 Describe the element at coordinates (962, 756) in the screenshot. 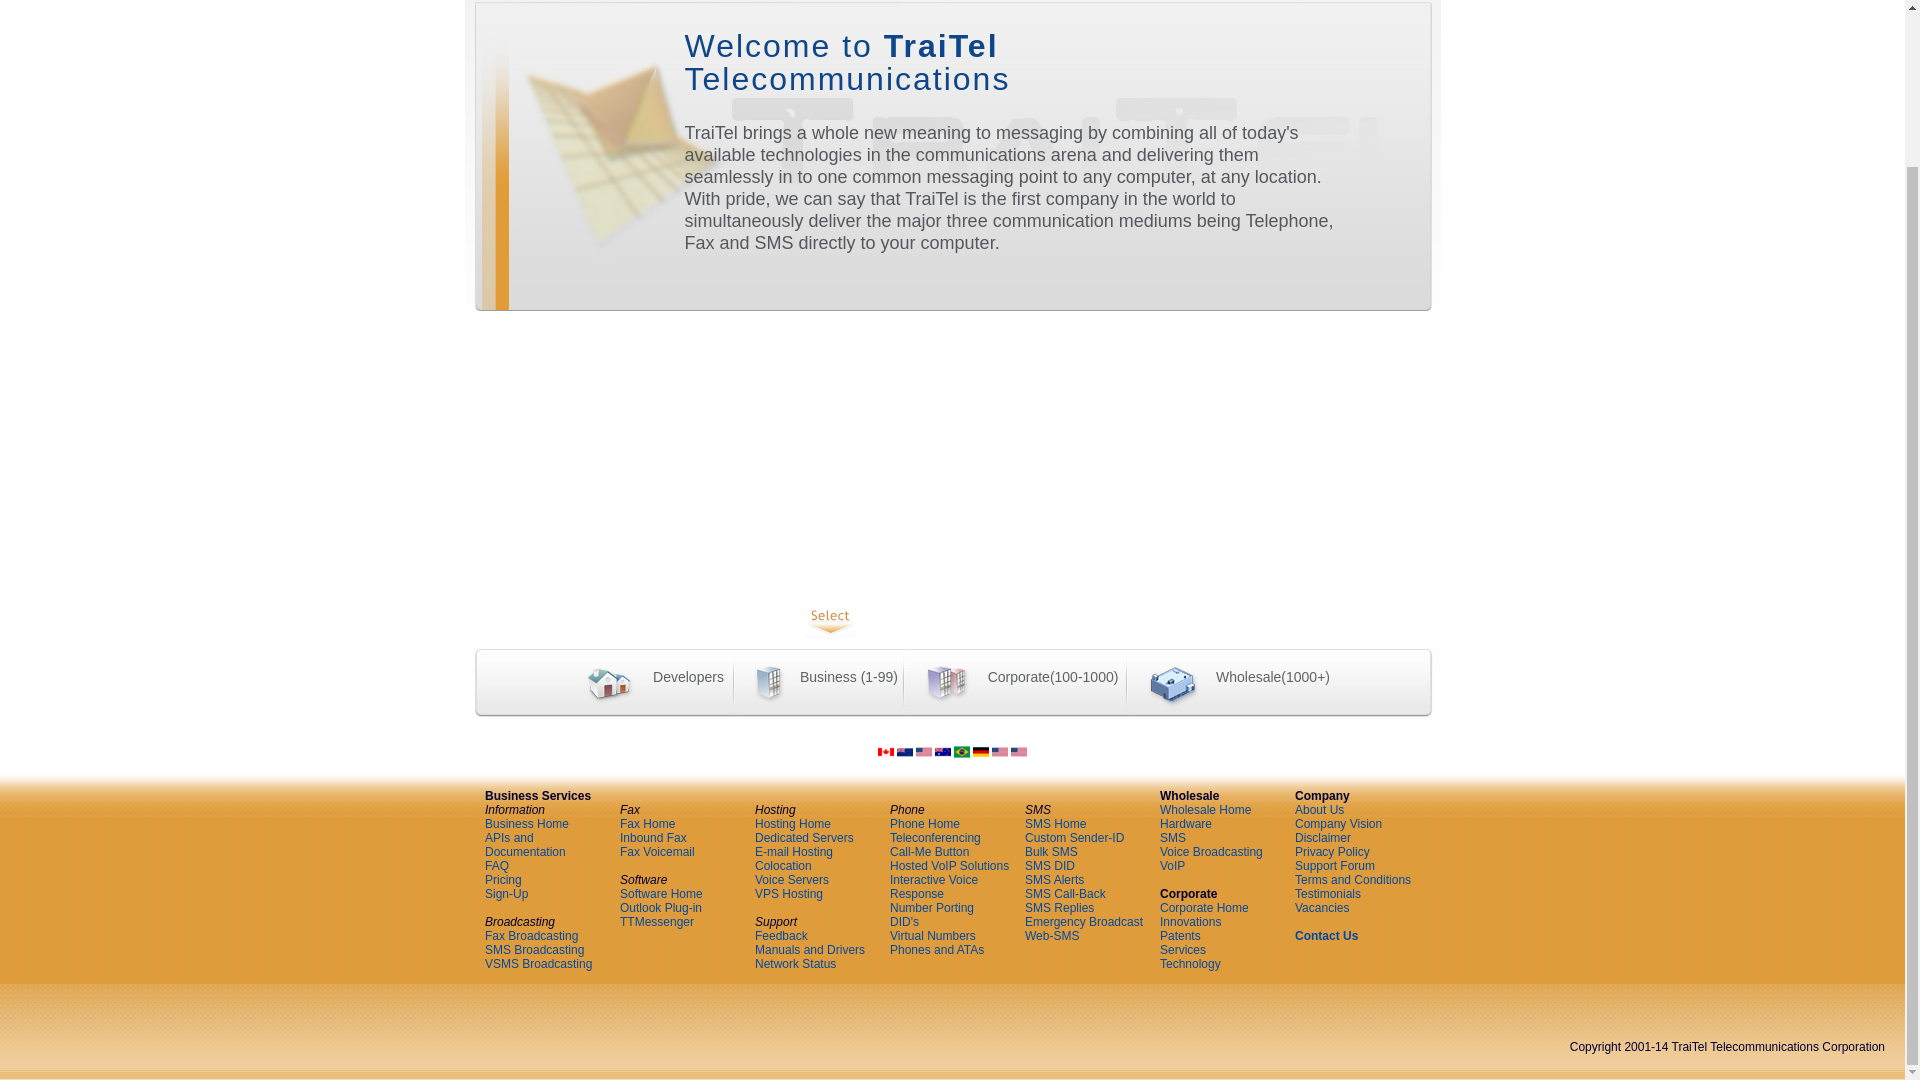

I see `traitel.com.br` at that location.